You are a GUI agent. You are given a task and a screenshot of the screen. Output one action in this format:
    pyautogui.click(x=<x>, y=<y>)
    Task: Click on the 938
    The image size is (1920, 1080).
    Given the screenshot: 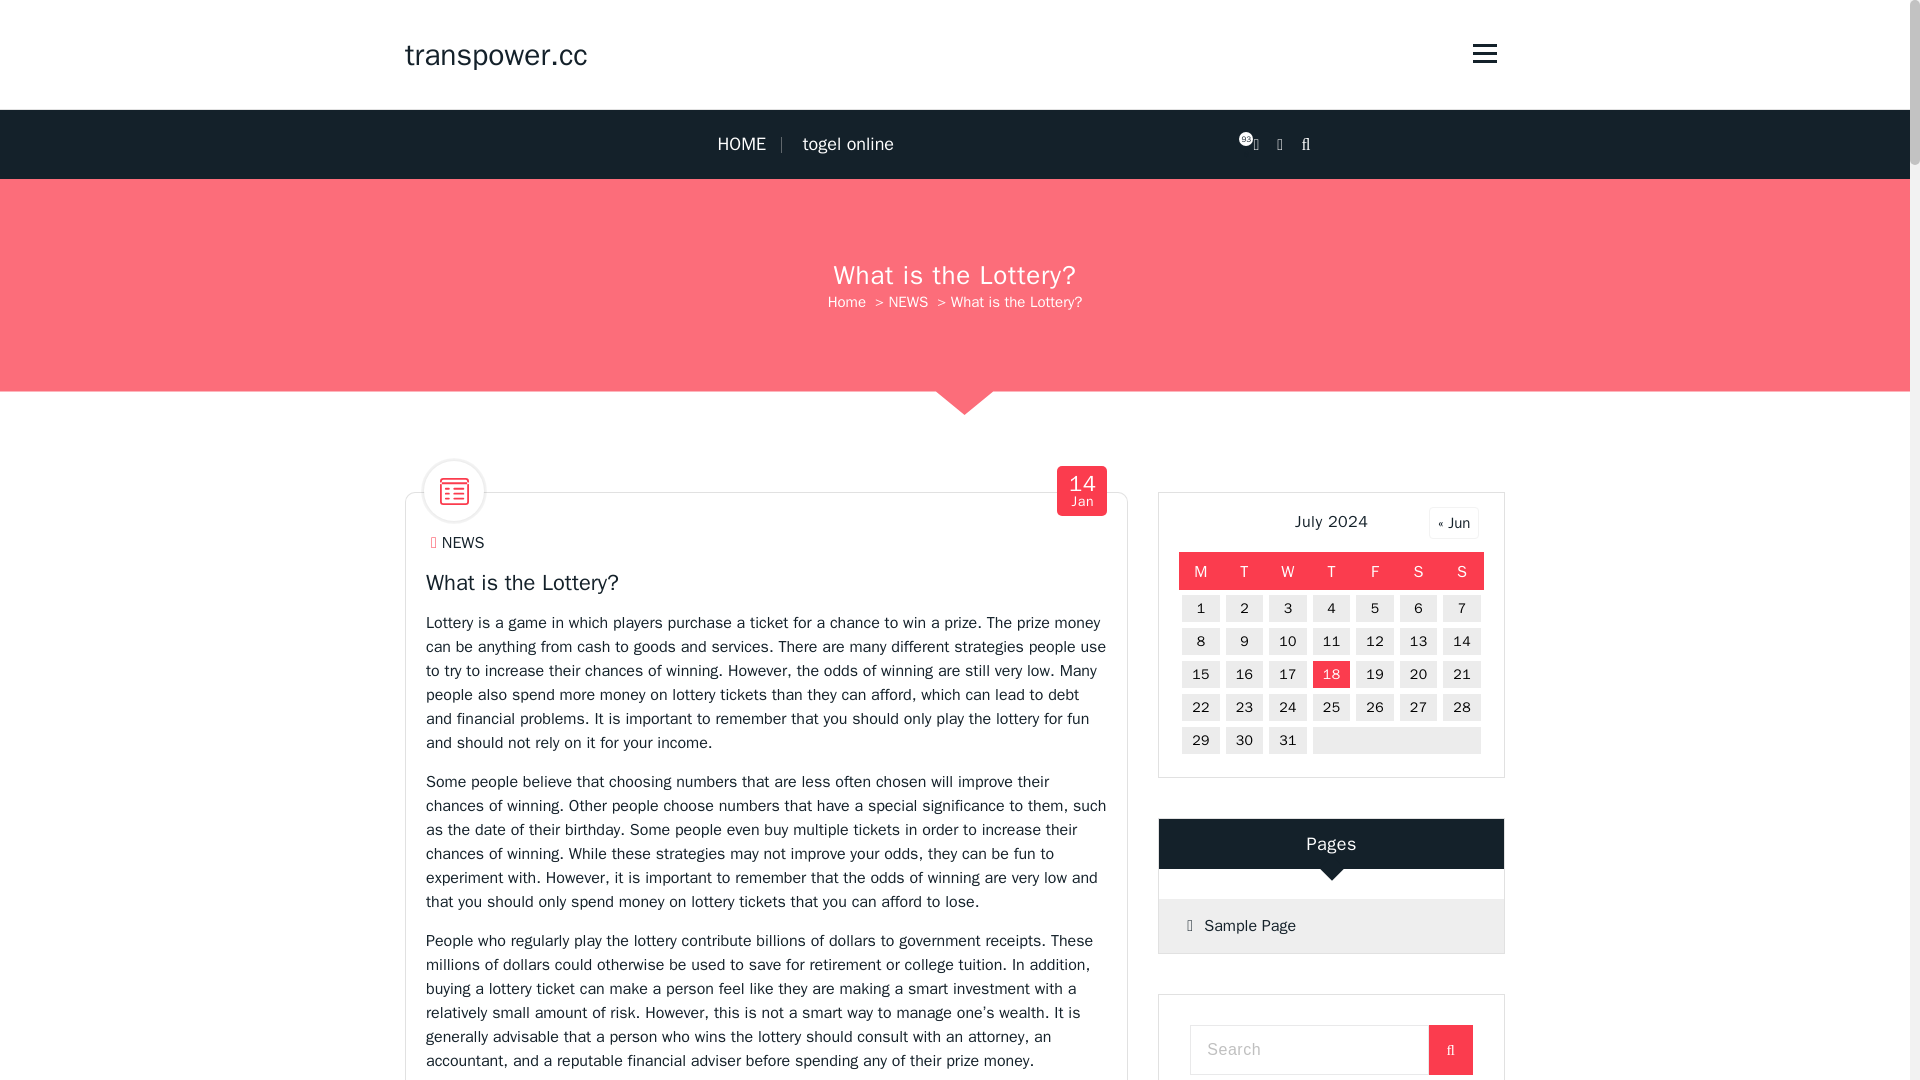 What is the action you would take?
    pyautogui.click(x=1255, y=144)
    